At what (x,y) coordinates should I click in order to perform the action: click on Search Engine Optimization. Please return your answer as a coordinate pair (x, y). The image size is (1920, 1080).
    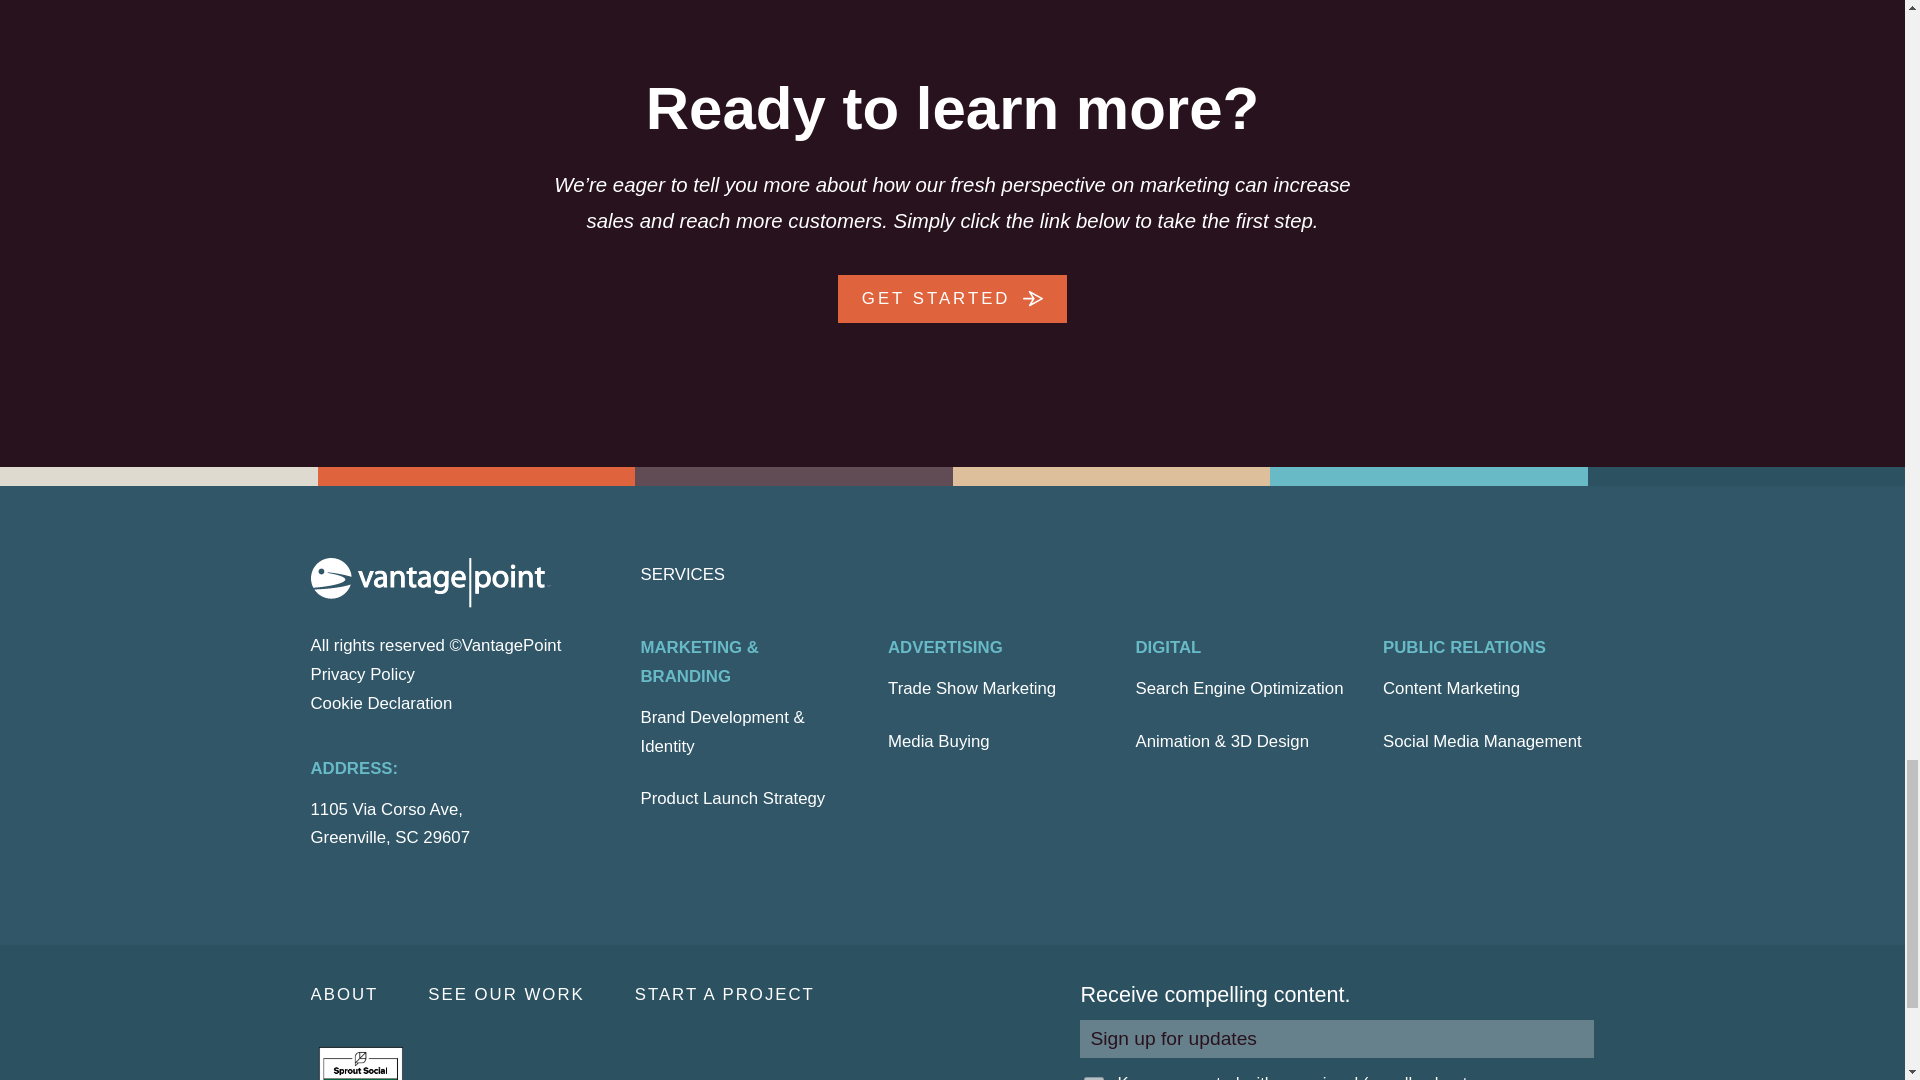
    Looking at the image, I should click on (1240, 690).